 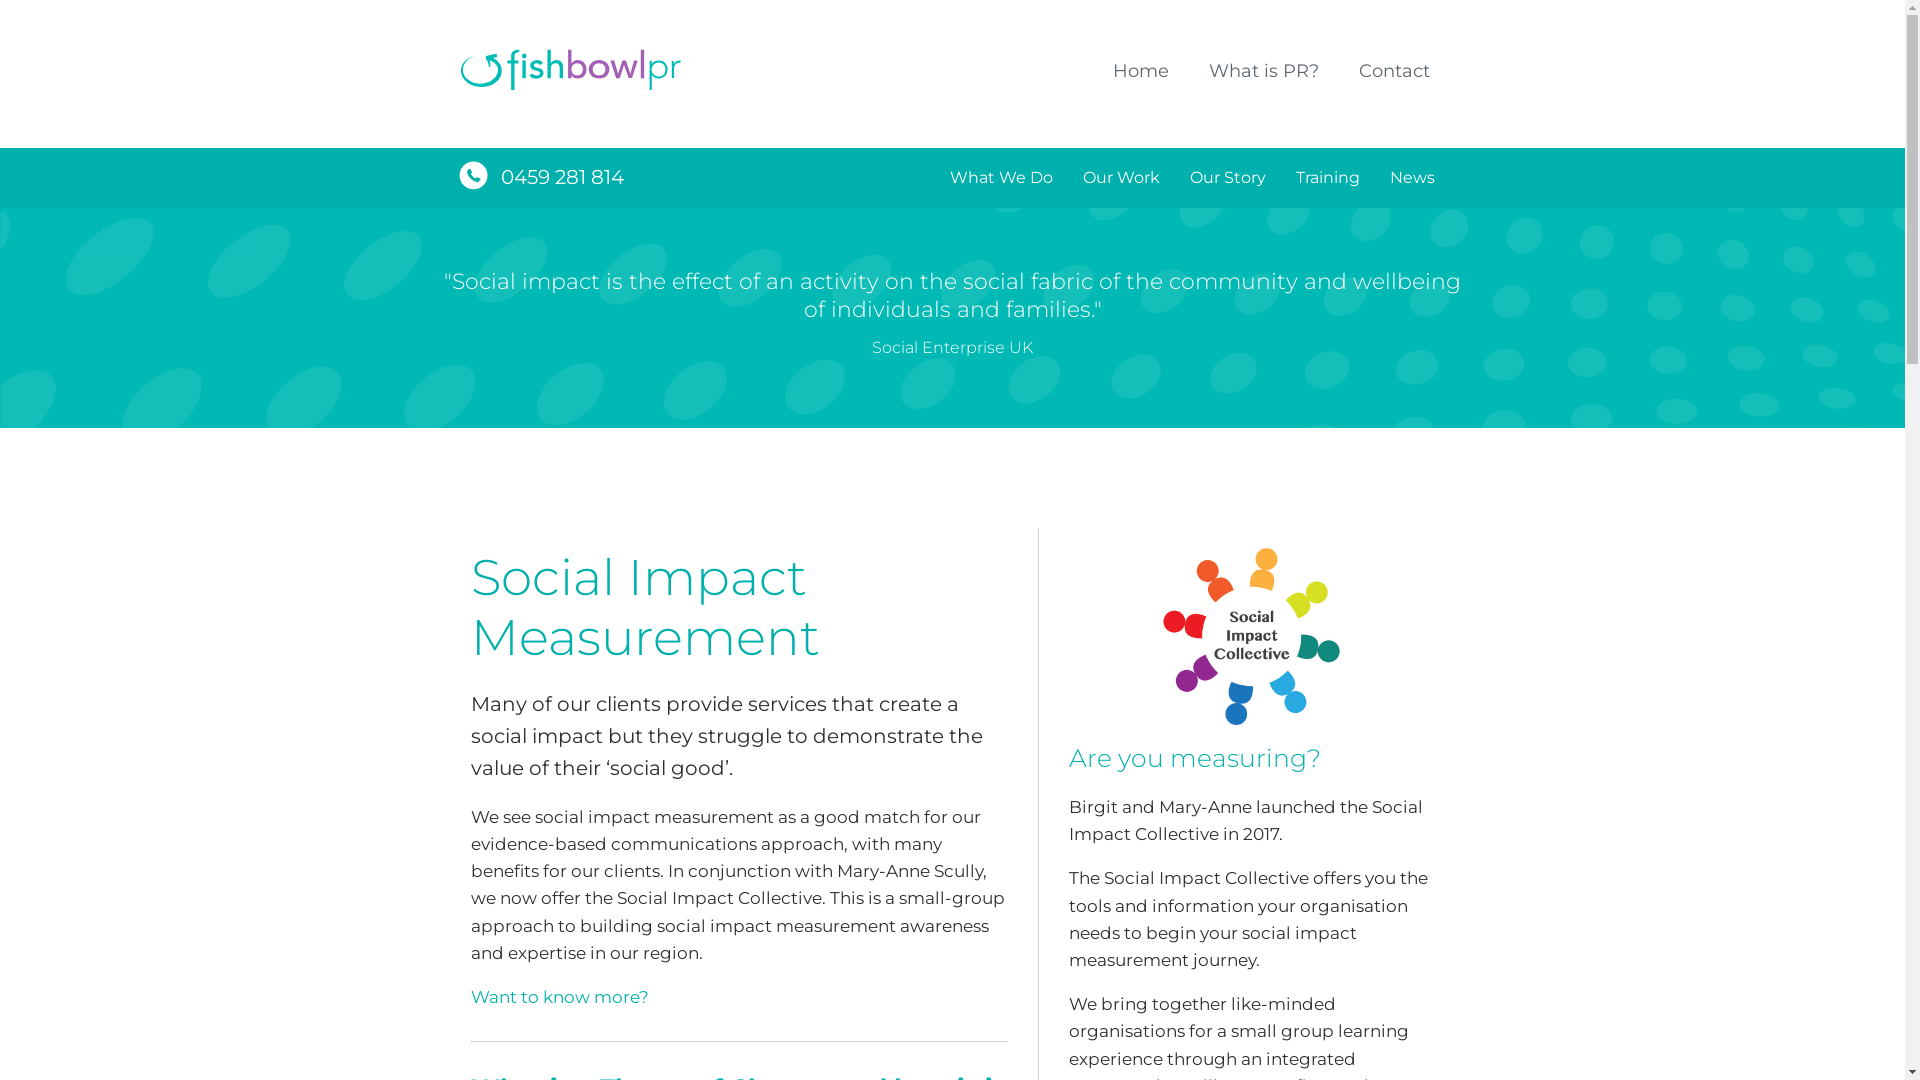 What do you see at coordinates (1000, 178) in the screenshot?
I see `What We Do` at bounding box center [1000, 178].